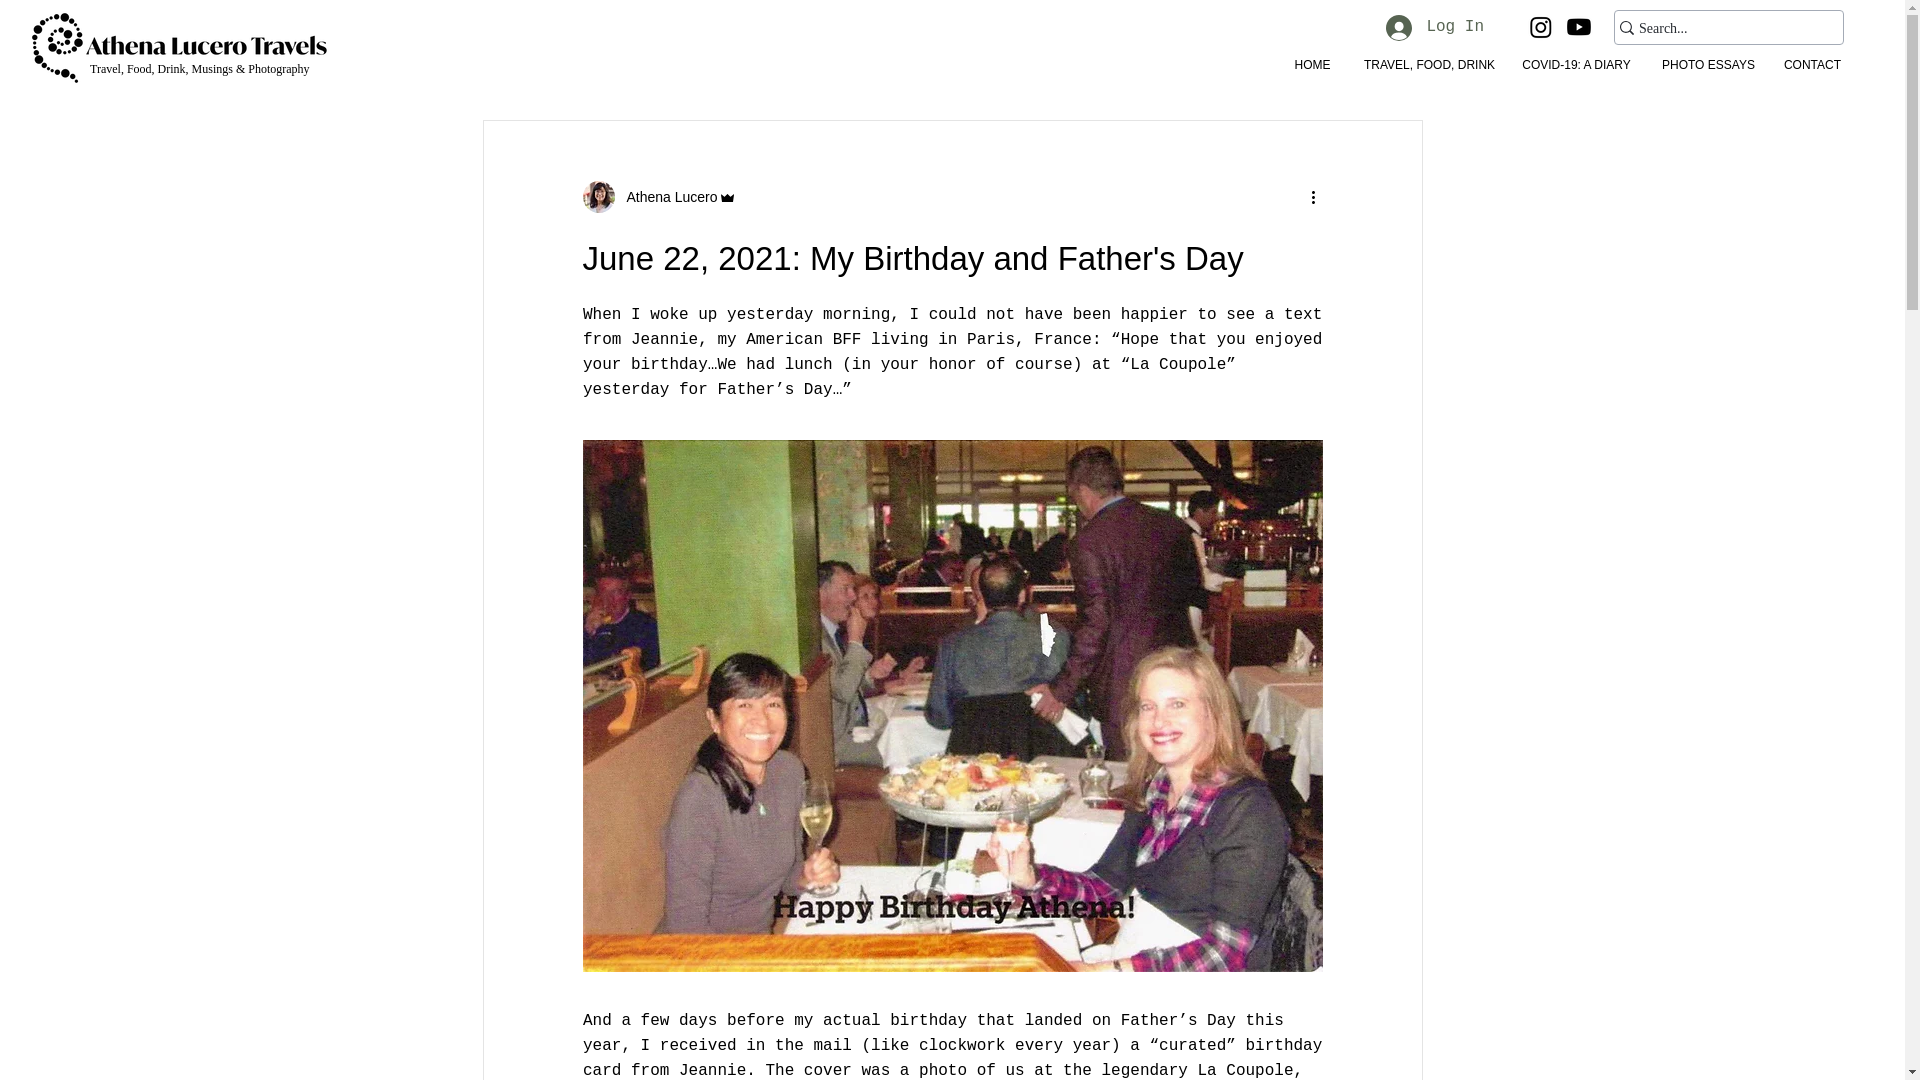  I want to click on CONTACT, so click(1811, 65).